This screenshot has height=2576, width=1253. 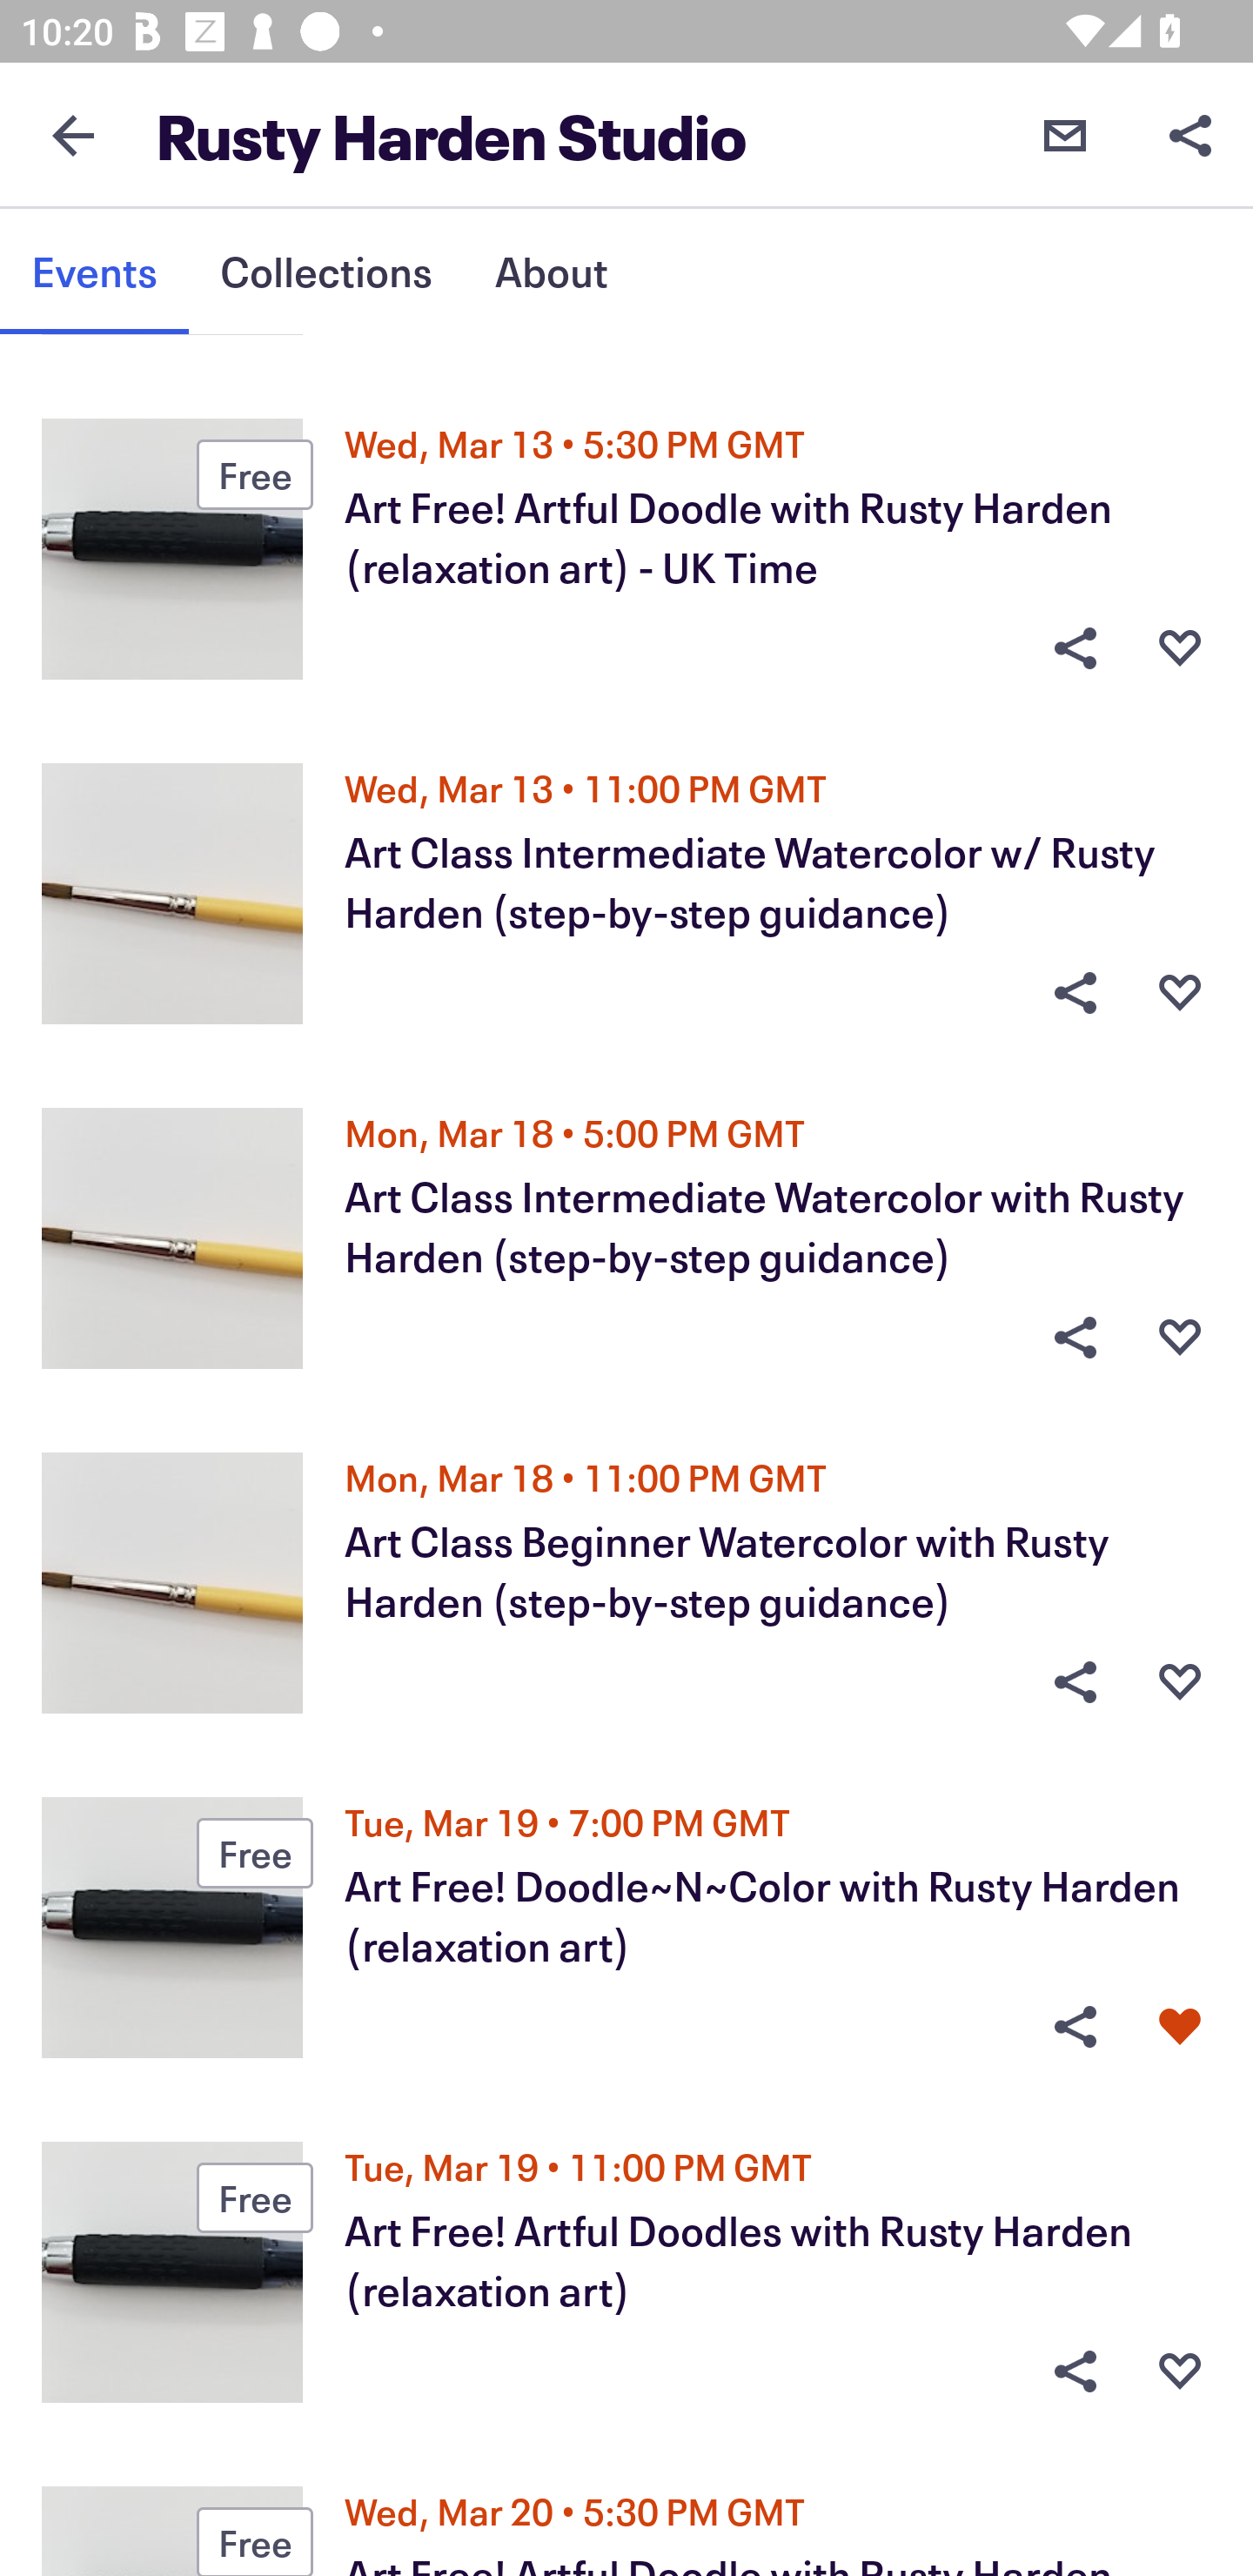 I want to click on Share, so click(x=1190, y=134).